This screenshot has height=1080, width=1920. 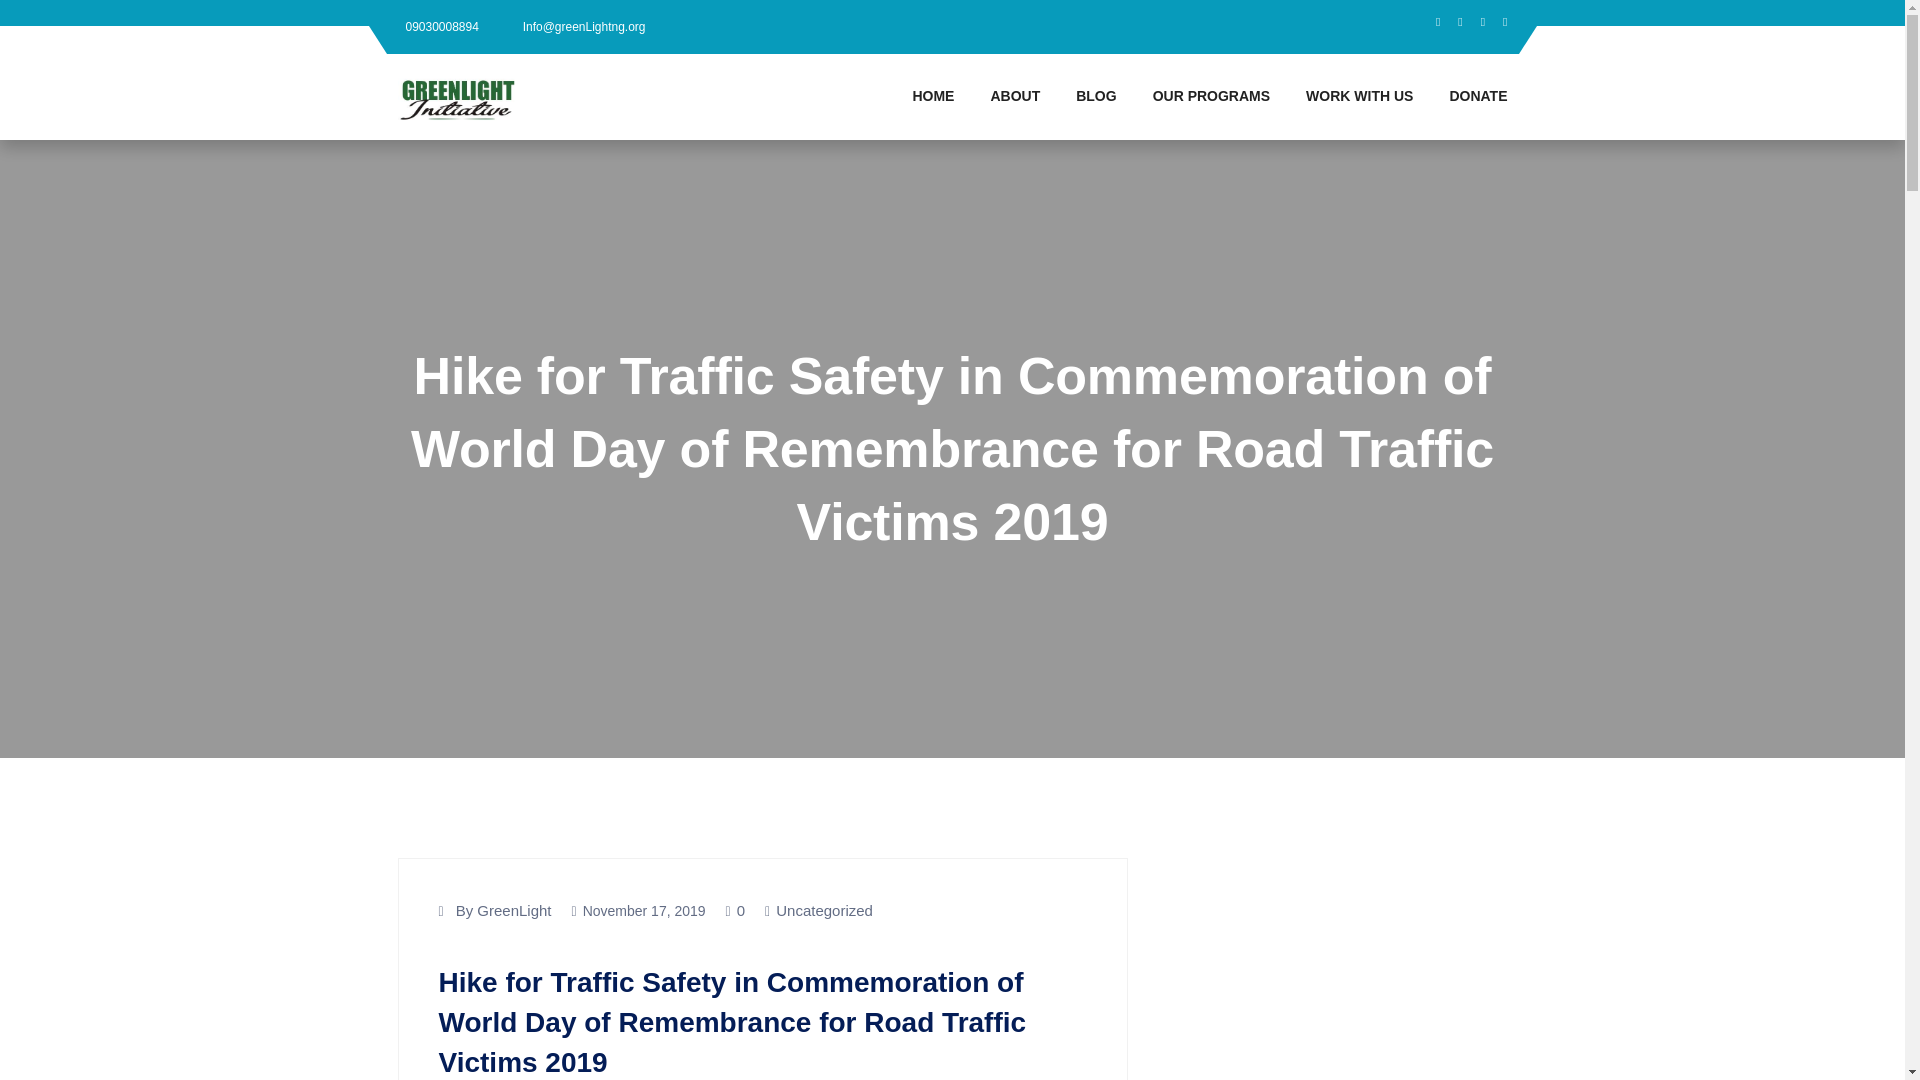 What do you see at coordinates (932, 96) in the screenshot?
I see `HOME` at bounding box center [932, 96].